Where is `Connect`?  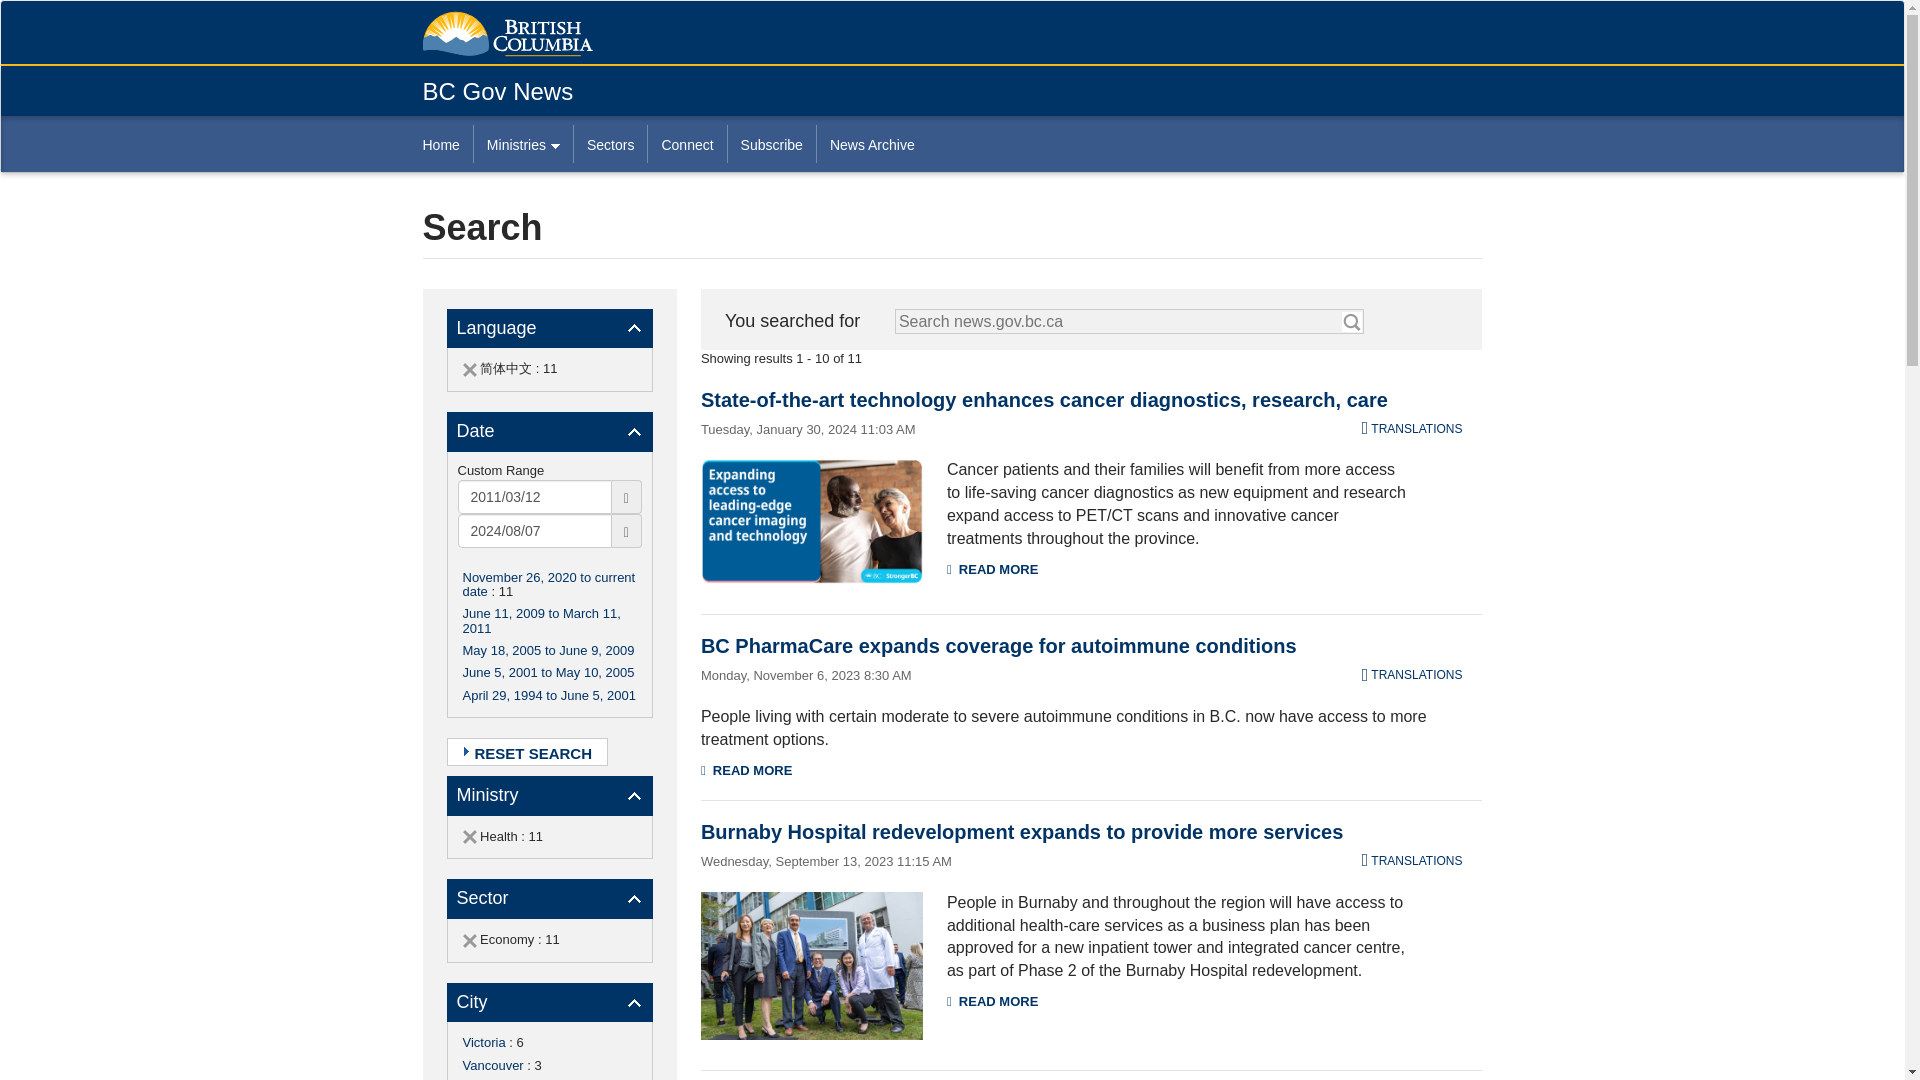
Connect is located at coordinates (686, 144).